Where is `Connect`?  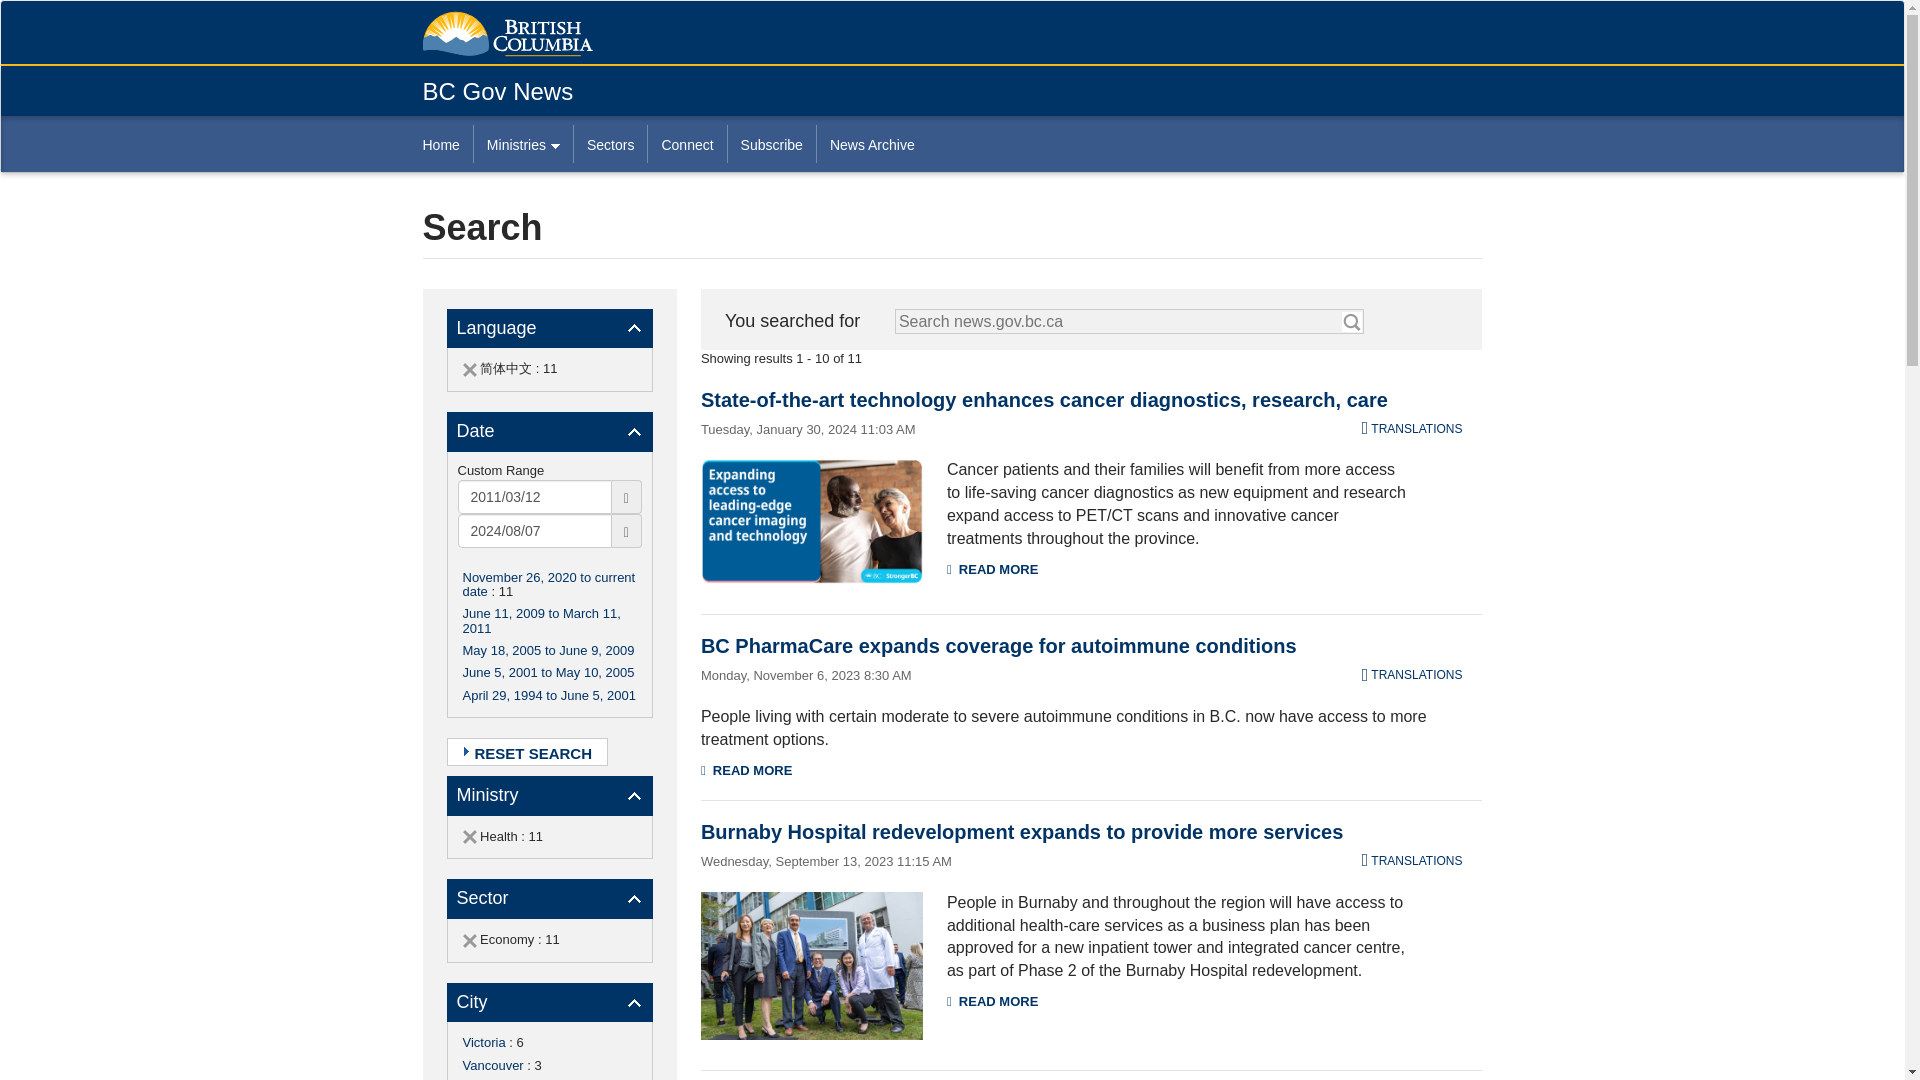
Connect is located at coordinates (686, 144).